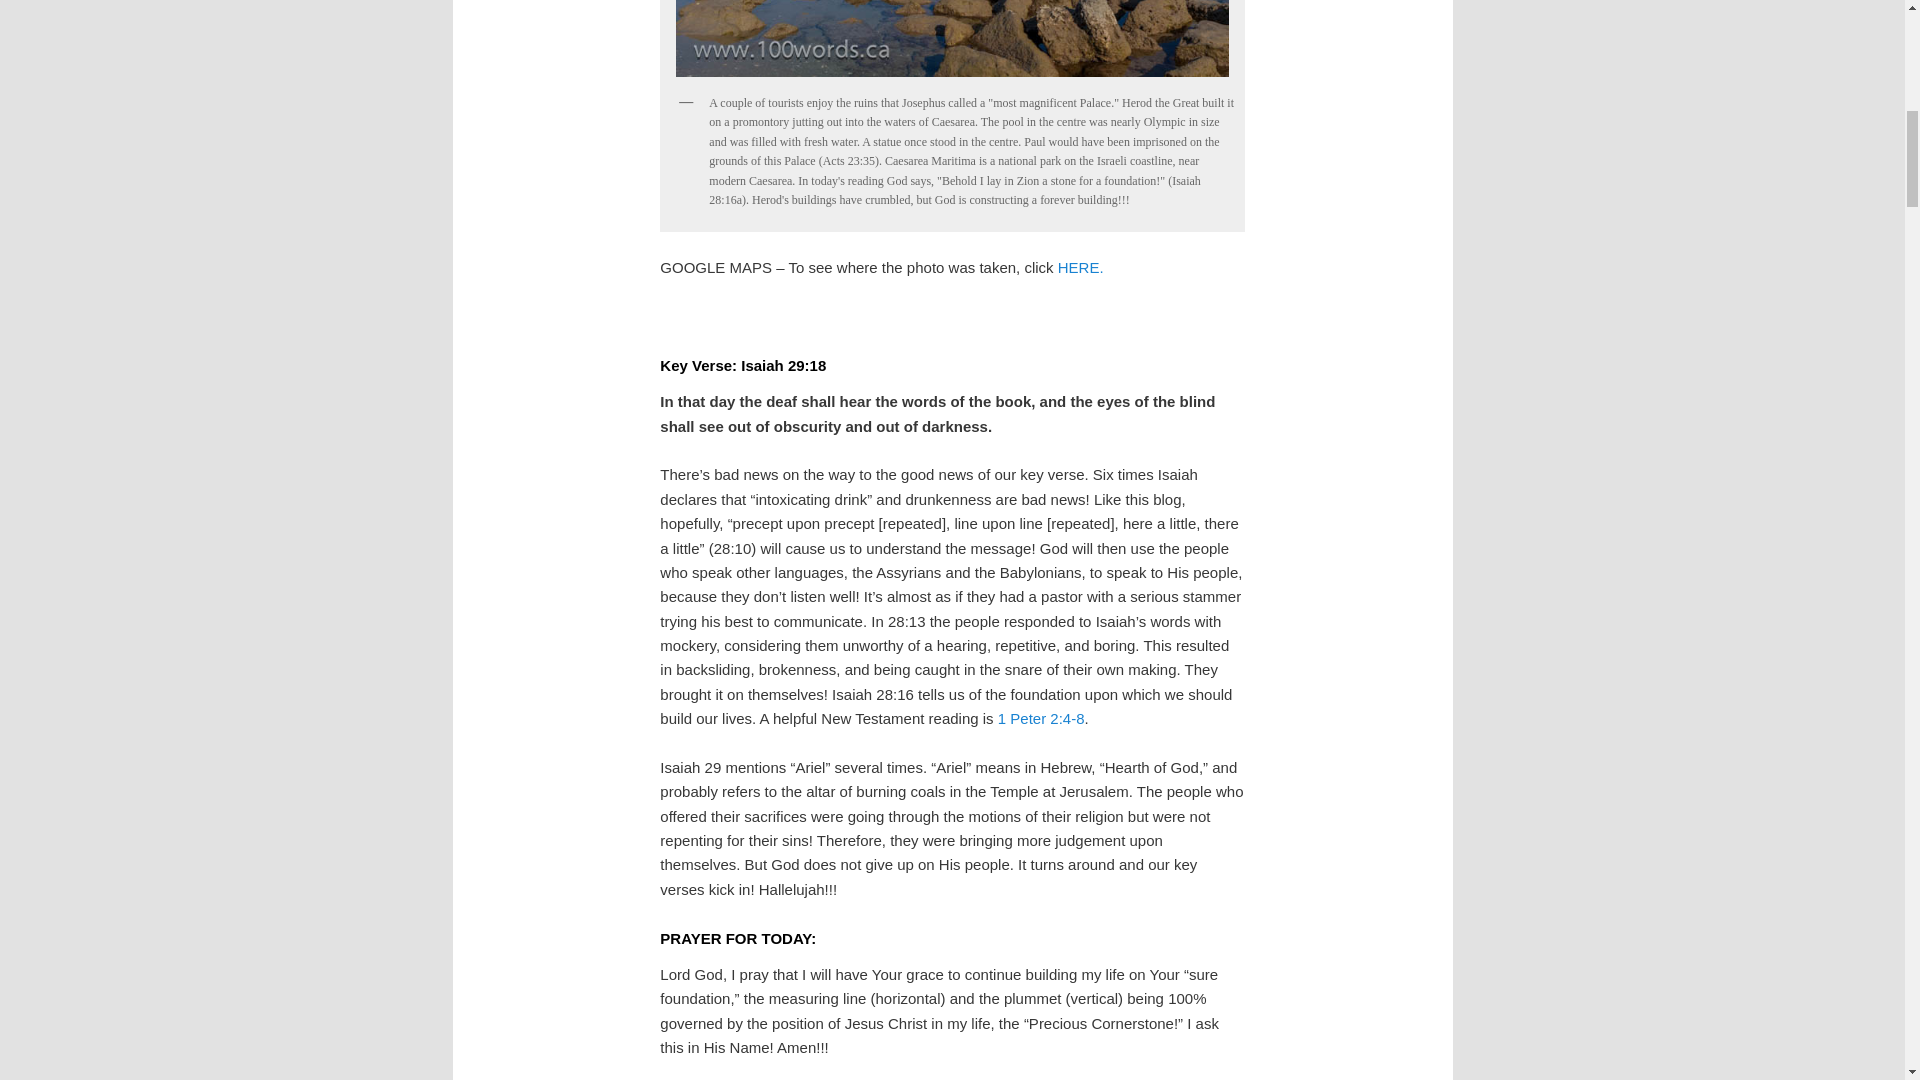 This screenshot has width=1920, height=1080. What do you see at coordinates (1041, 718) in the screenshot?
I see `1 Peter 2:4-8` at bounding box center [1041, 718].